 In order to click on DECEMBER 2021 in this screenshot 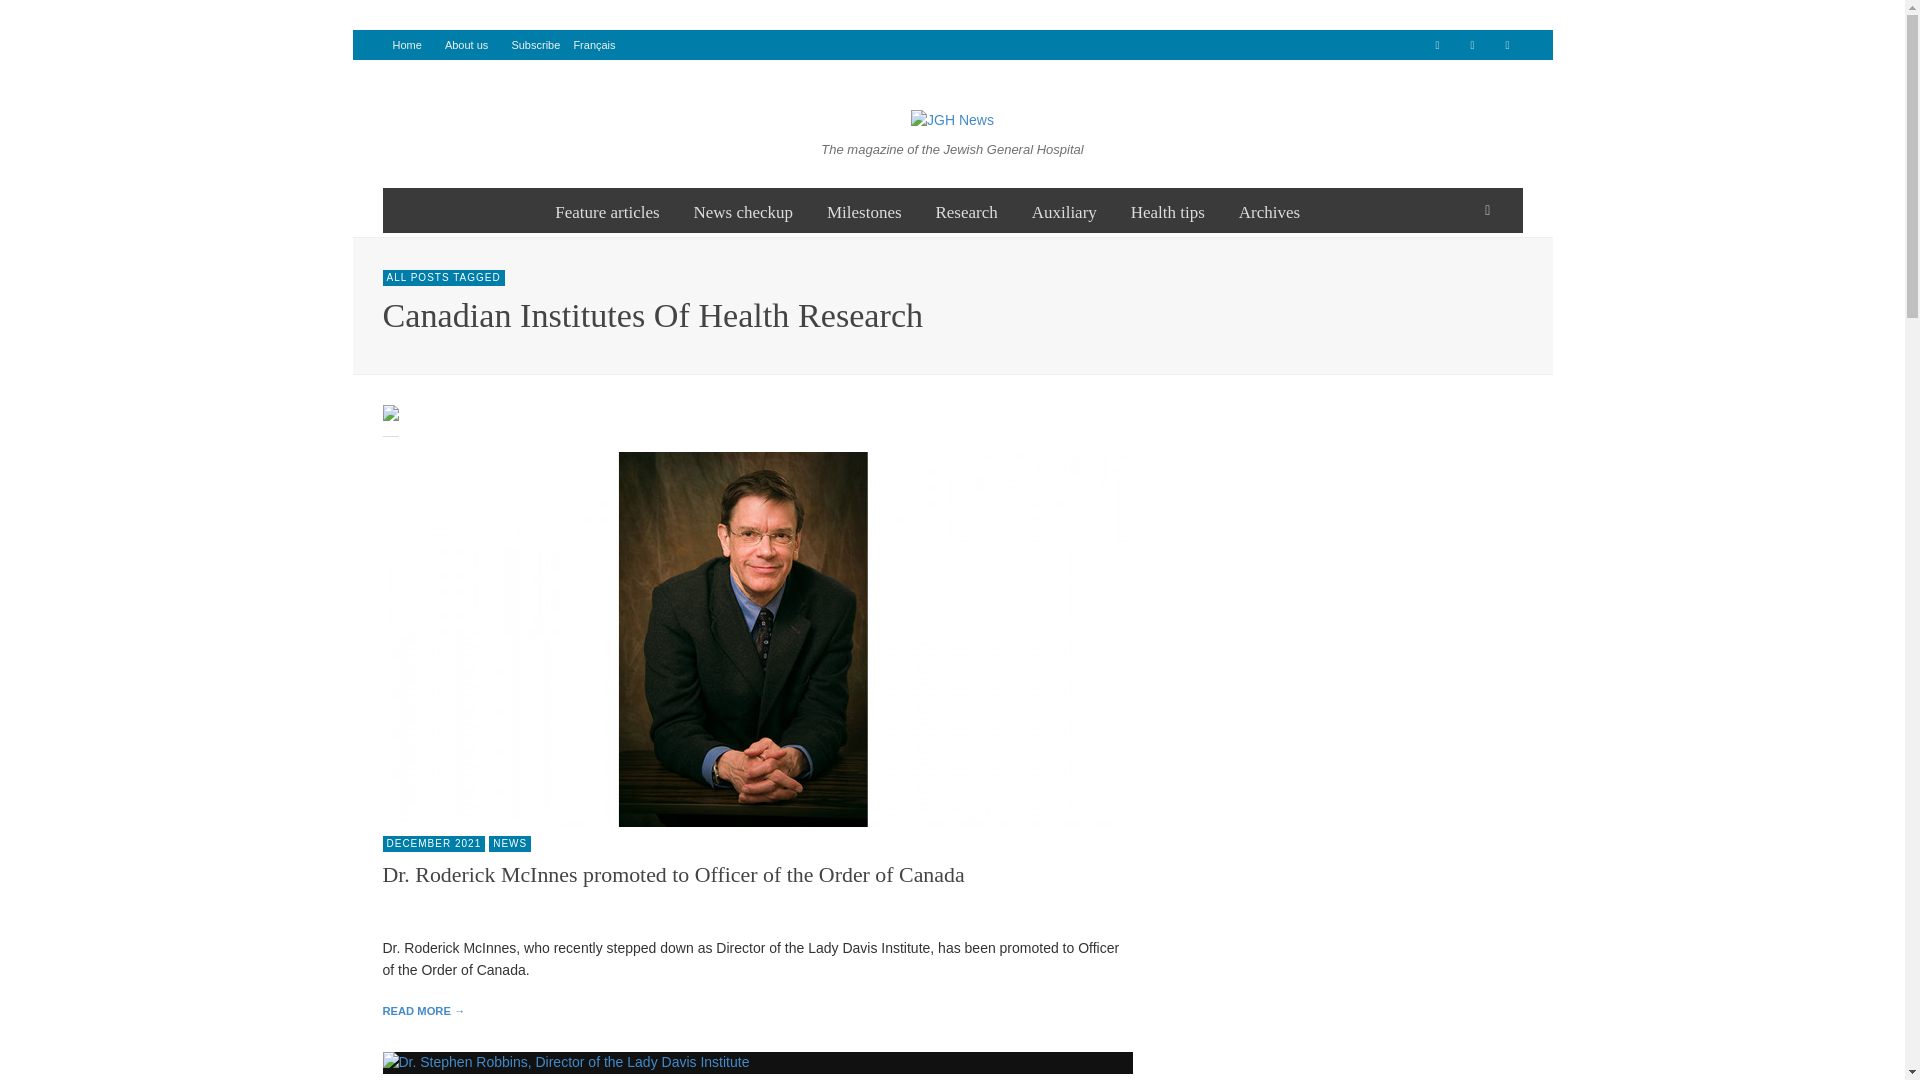, I will do `click(434, 844)`.